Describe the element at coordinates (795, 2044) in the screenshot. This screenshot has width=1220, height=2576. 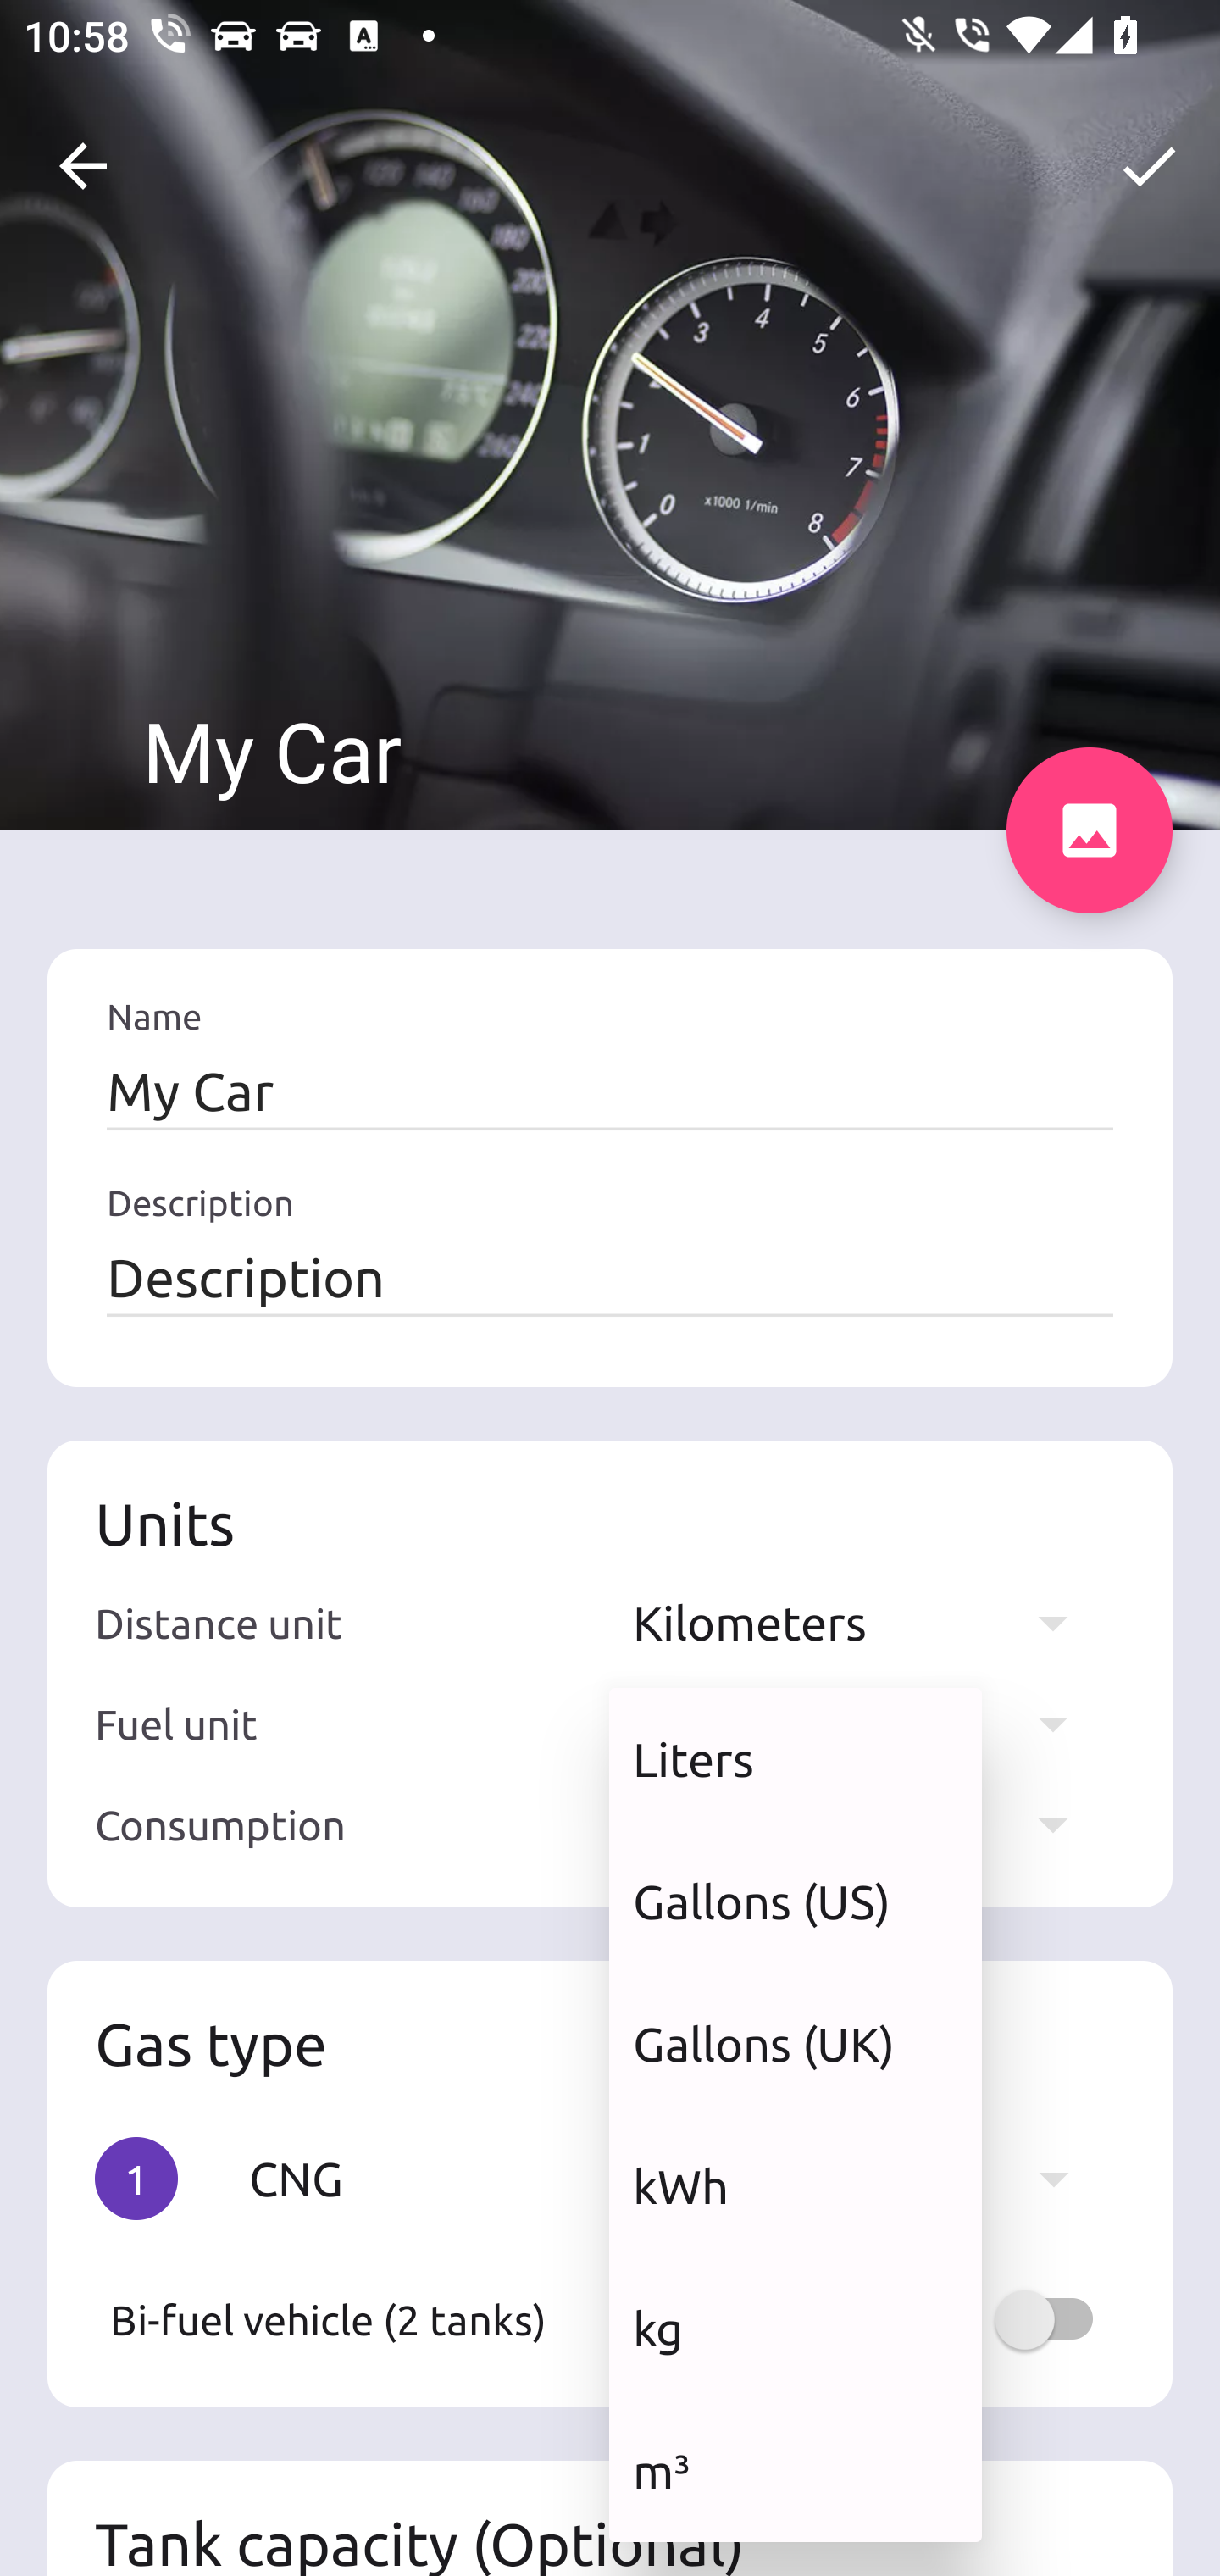
I see `Gallons (UK)` at that location.